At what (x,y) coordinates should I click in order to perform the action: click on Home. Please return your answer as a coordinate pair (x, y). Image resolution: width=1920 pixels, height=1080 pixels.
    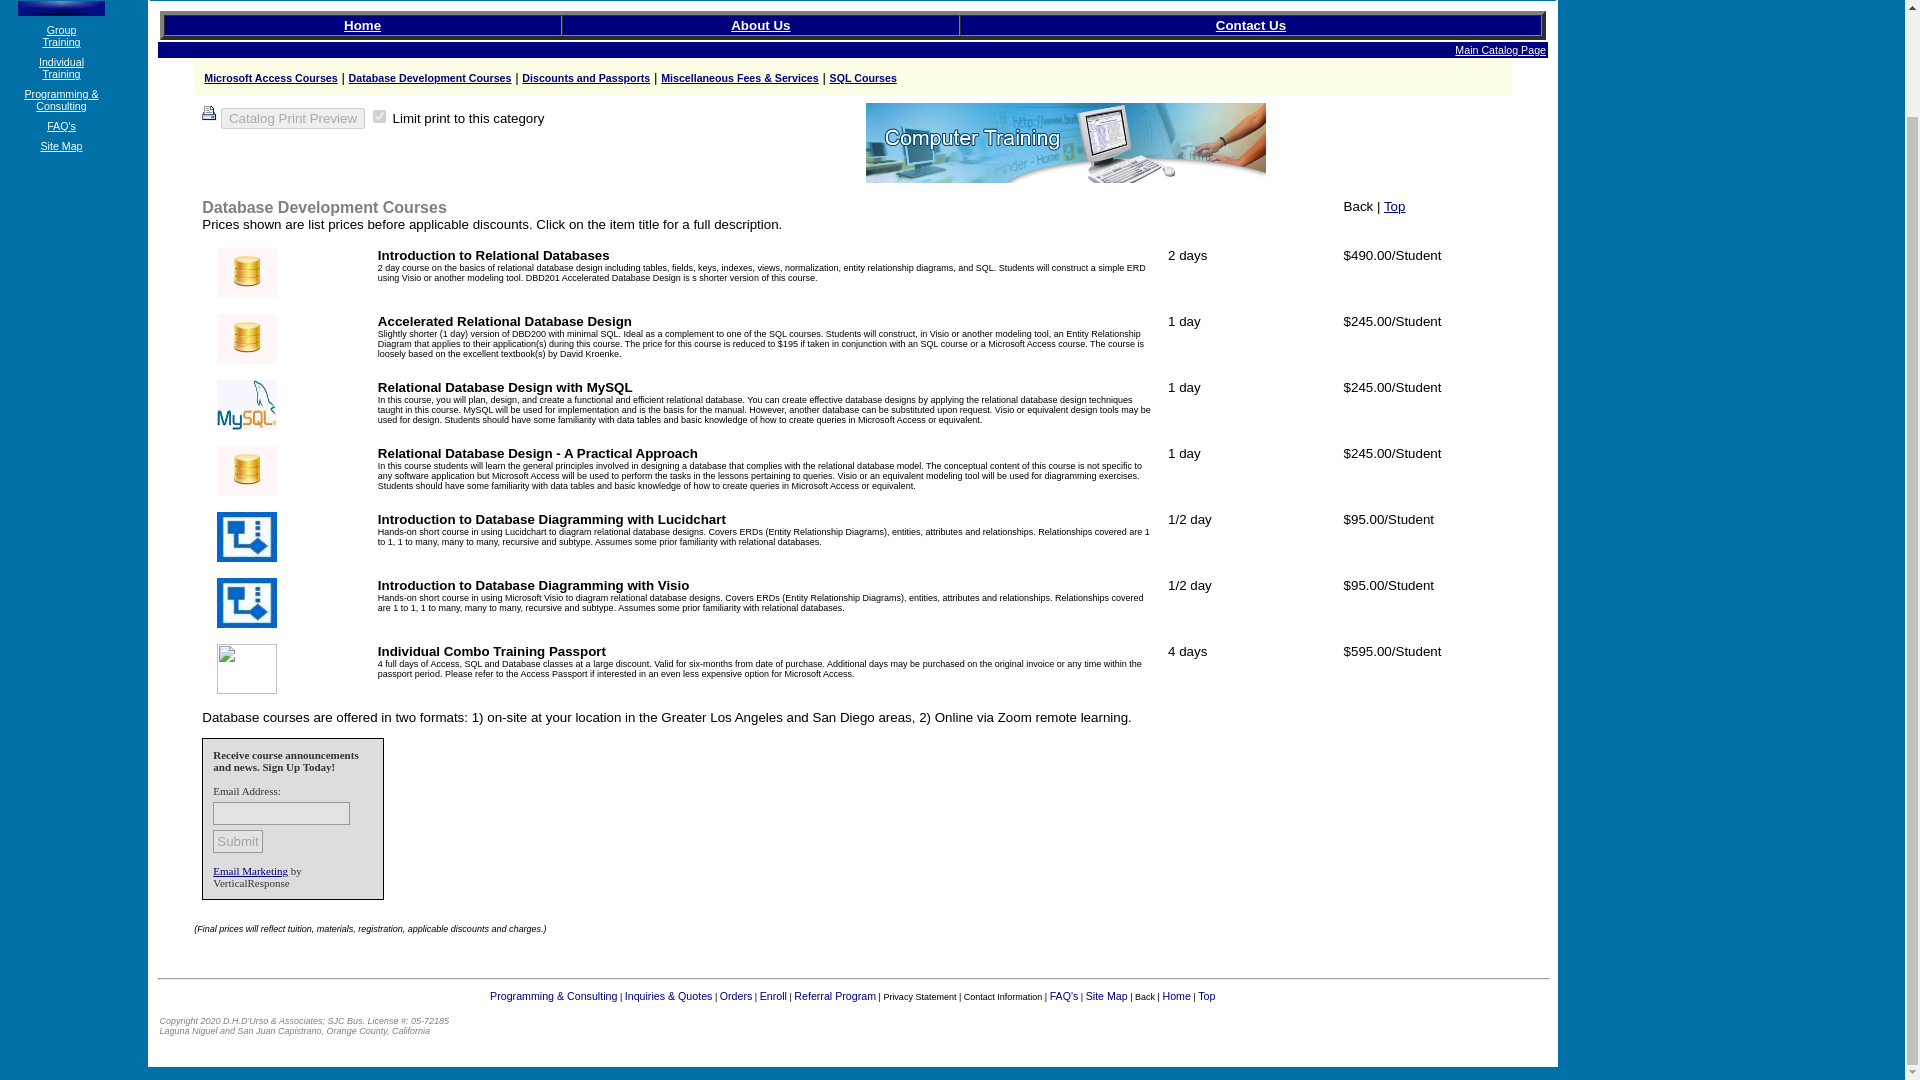
    Looking at the image, I should click on (1250, 26).